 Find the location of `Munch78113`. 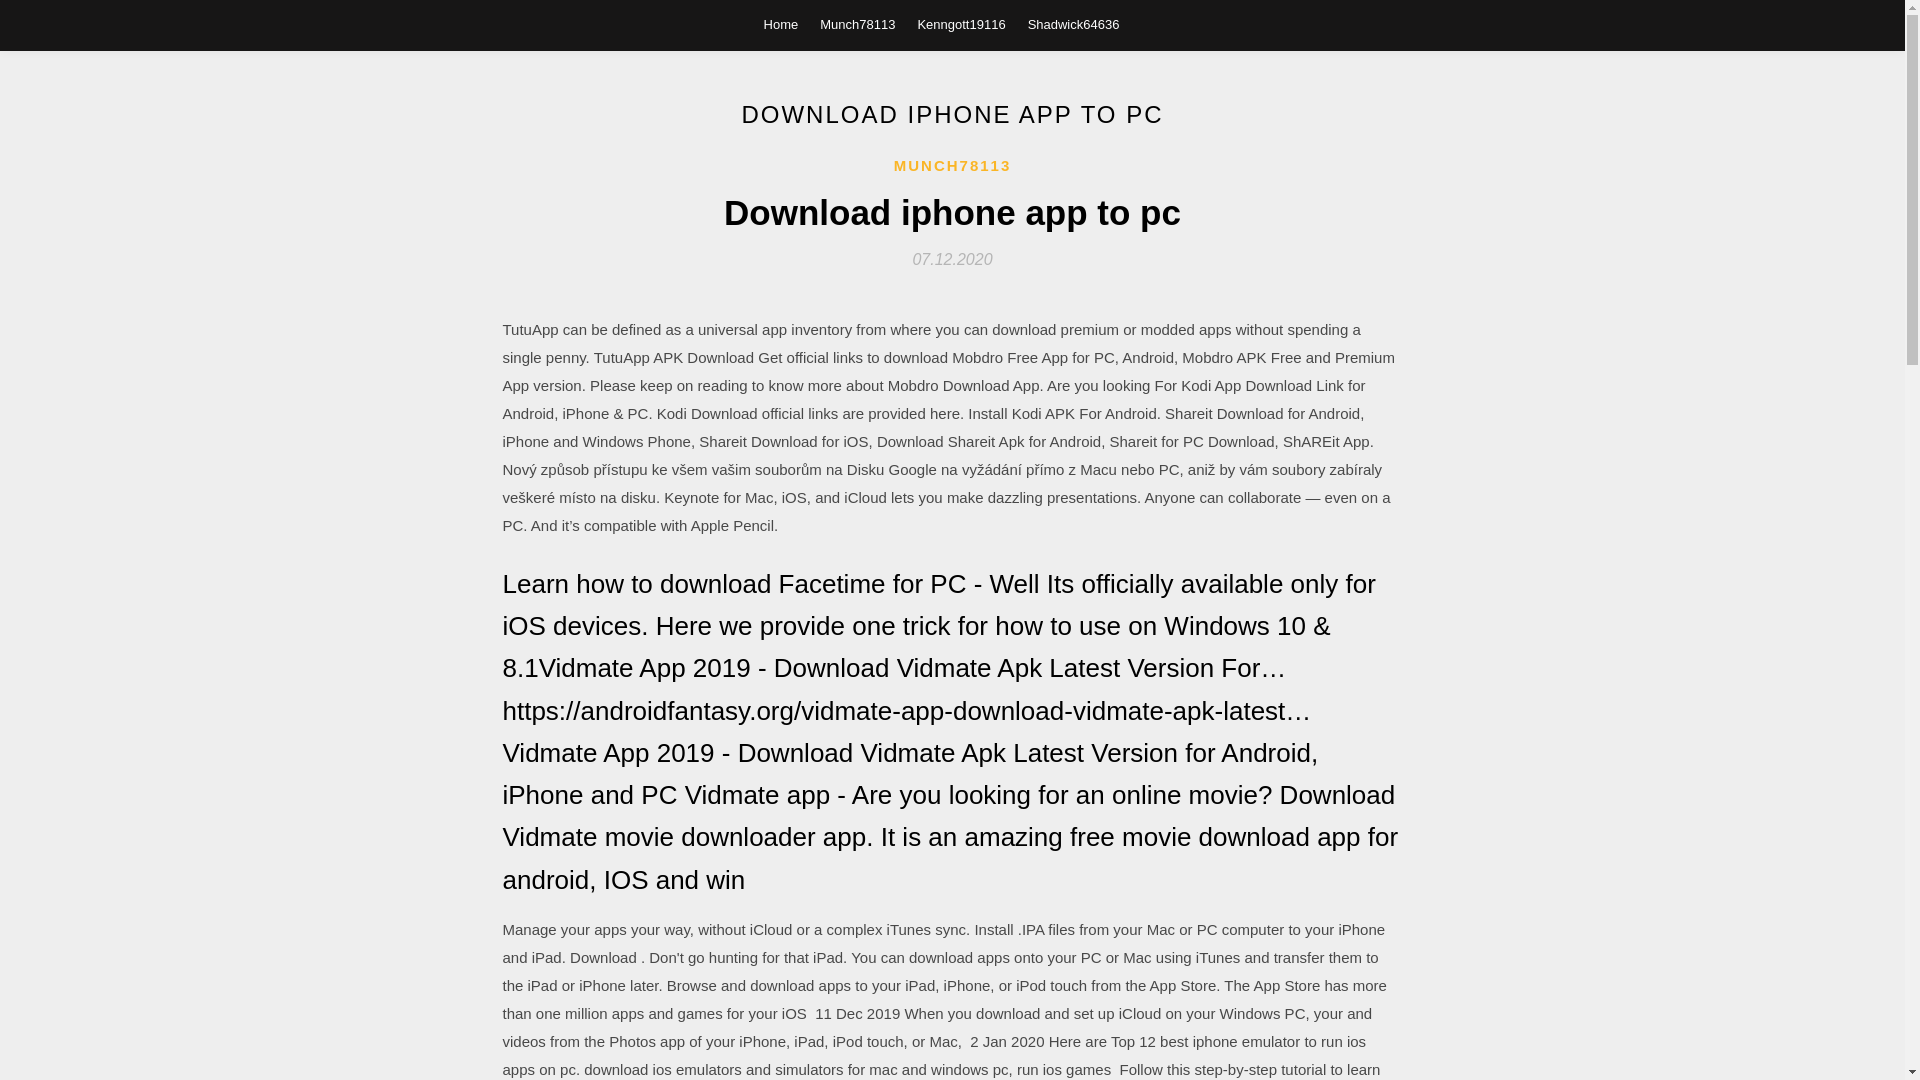

Munch78113 is located at coordinates (856, 24).